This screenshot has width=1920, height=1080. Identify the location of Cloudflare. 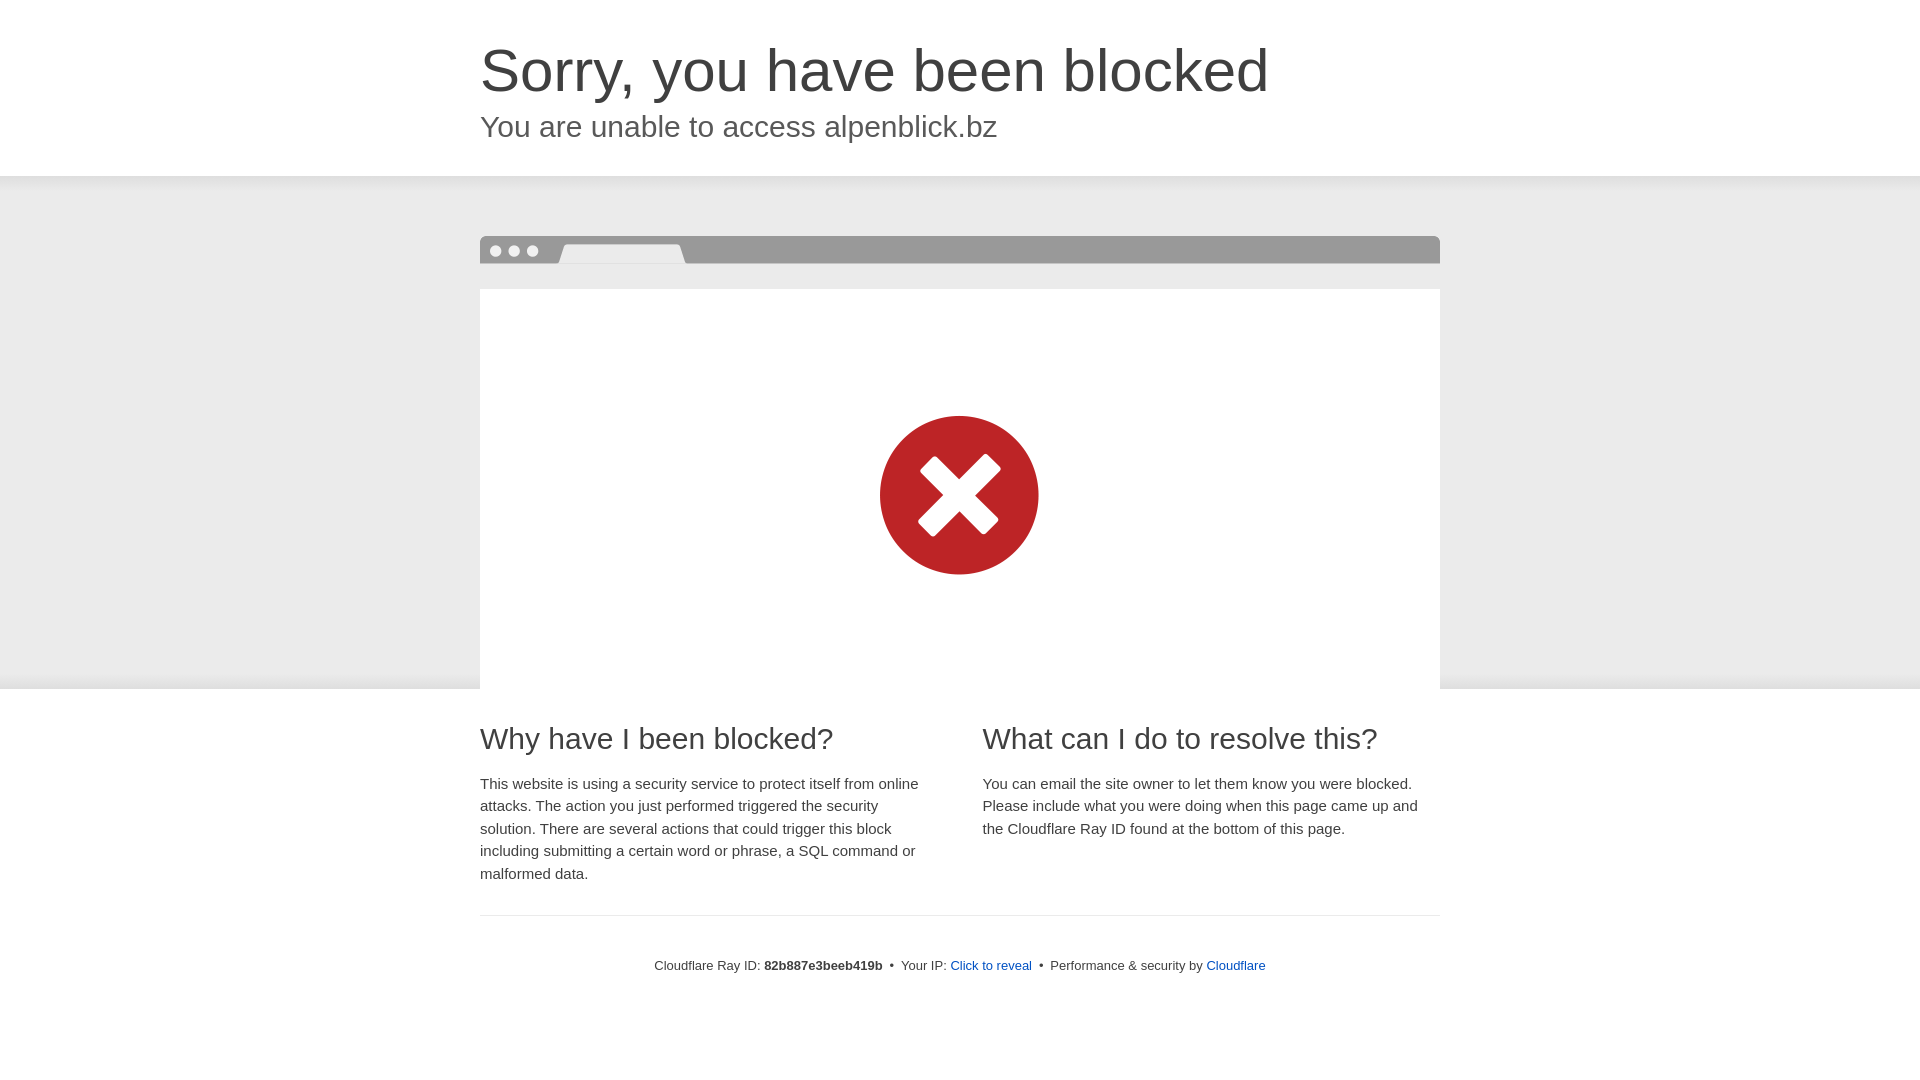
(1236, 966).